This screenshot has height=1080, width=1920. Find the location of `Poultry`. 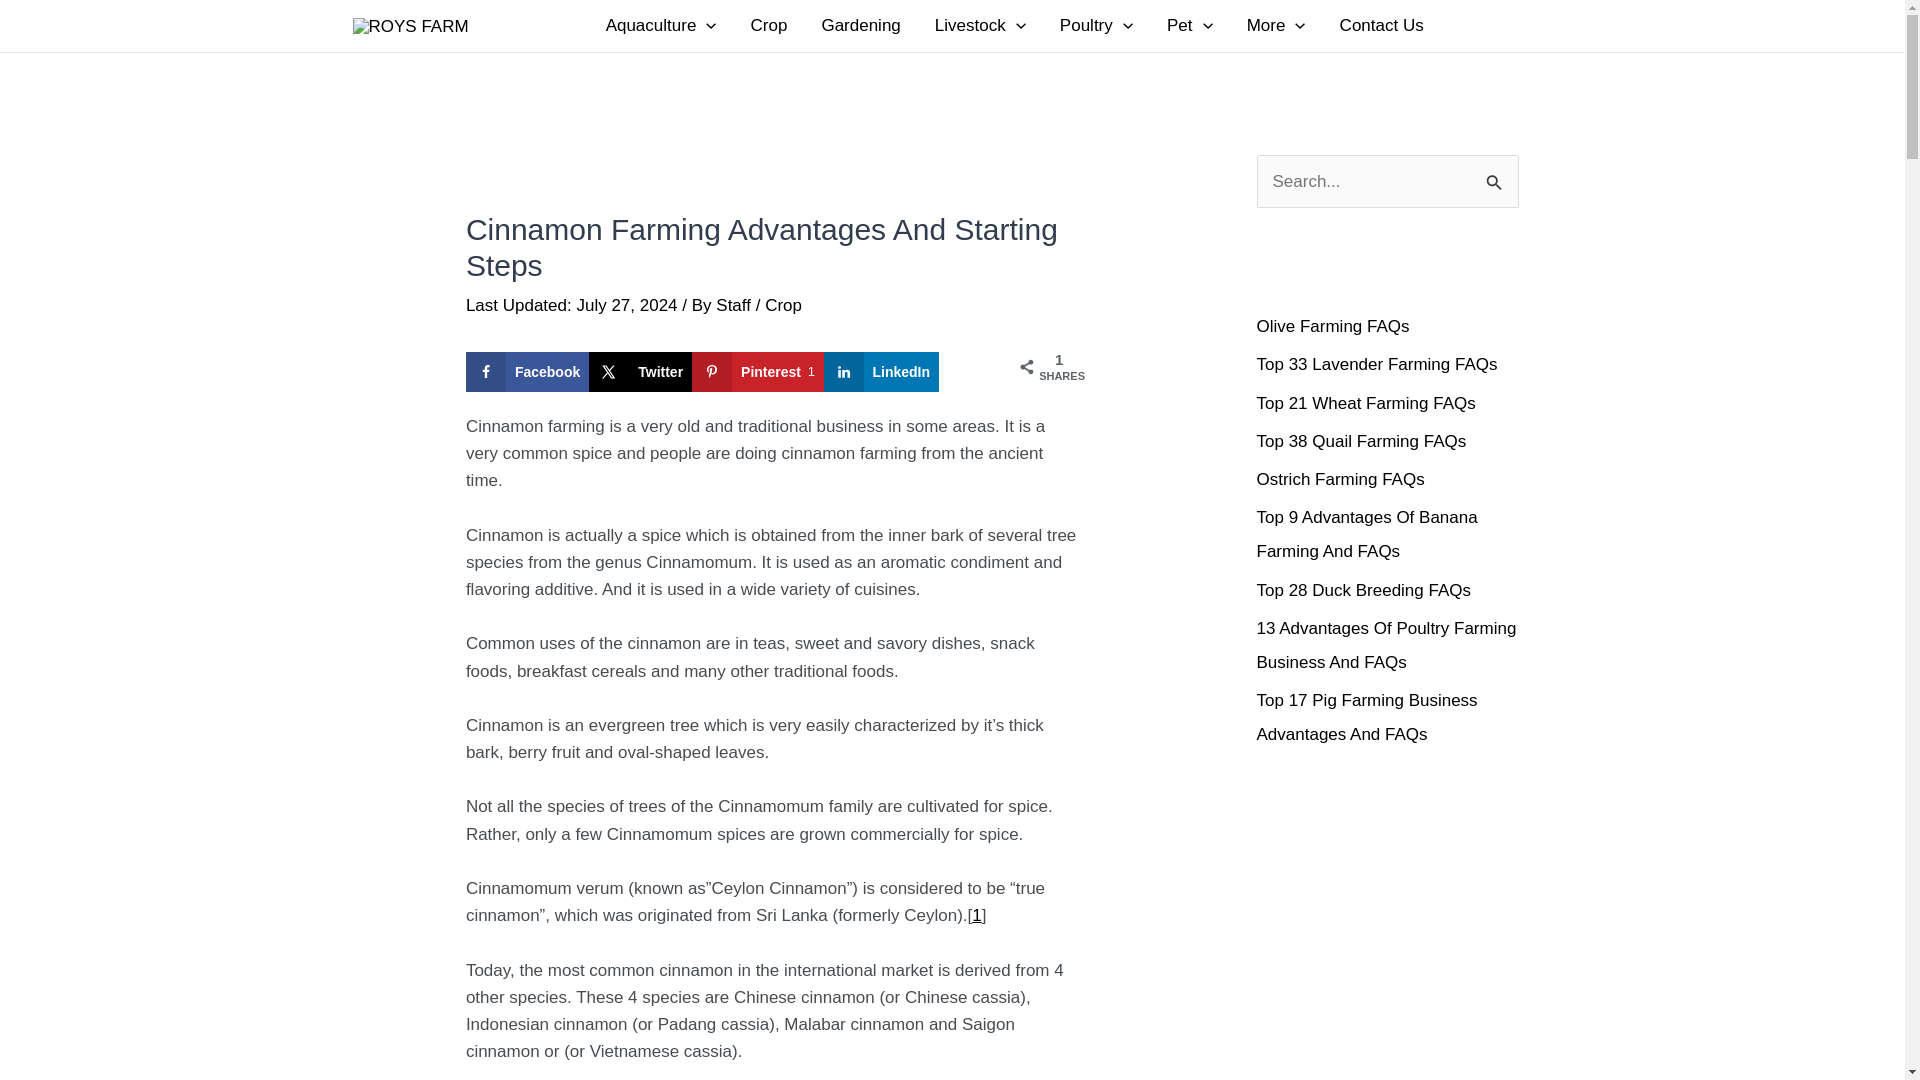

Poultry is located at coordinates (1096, 26).